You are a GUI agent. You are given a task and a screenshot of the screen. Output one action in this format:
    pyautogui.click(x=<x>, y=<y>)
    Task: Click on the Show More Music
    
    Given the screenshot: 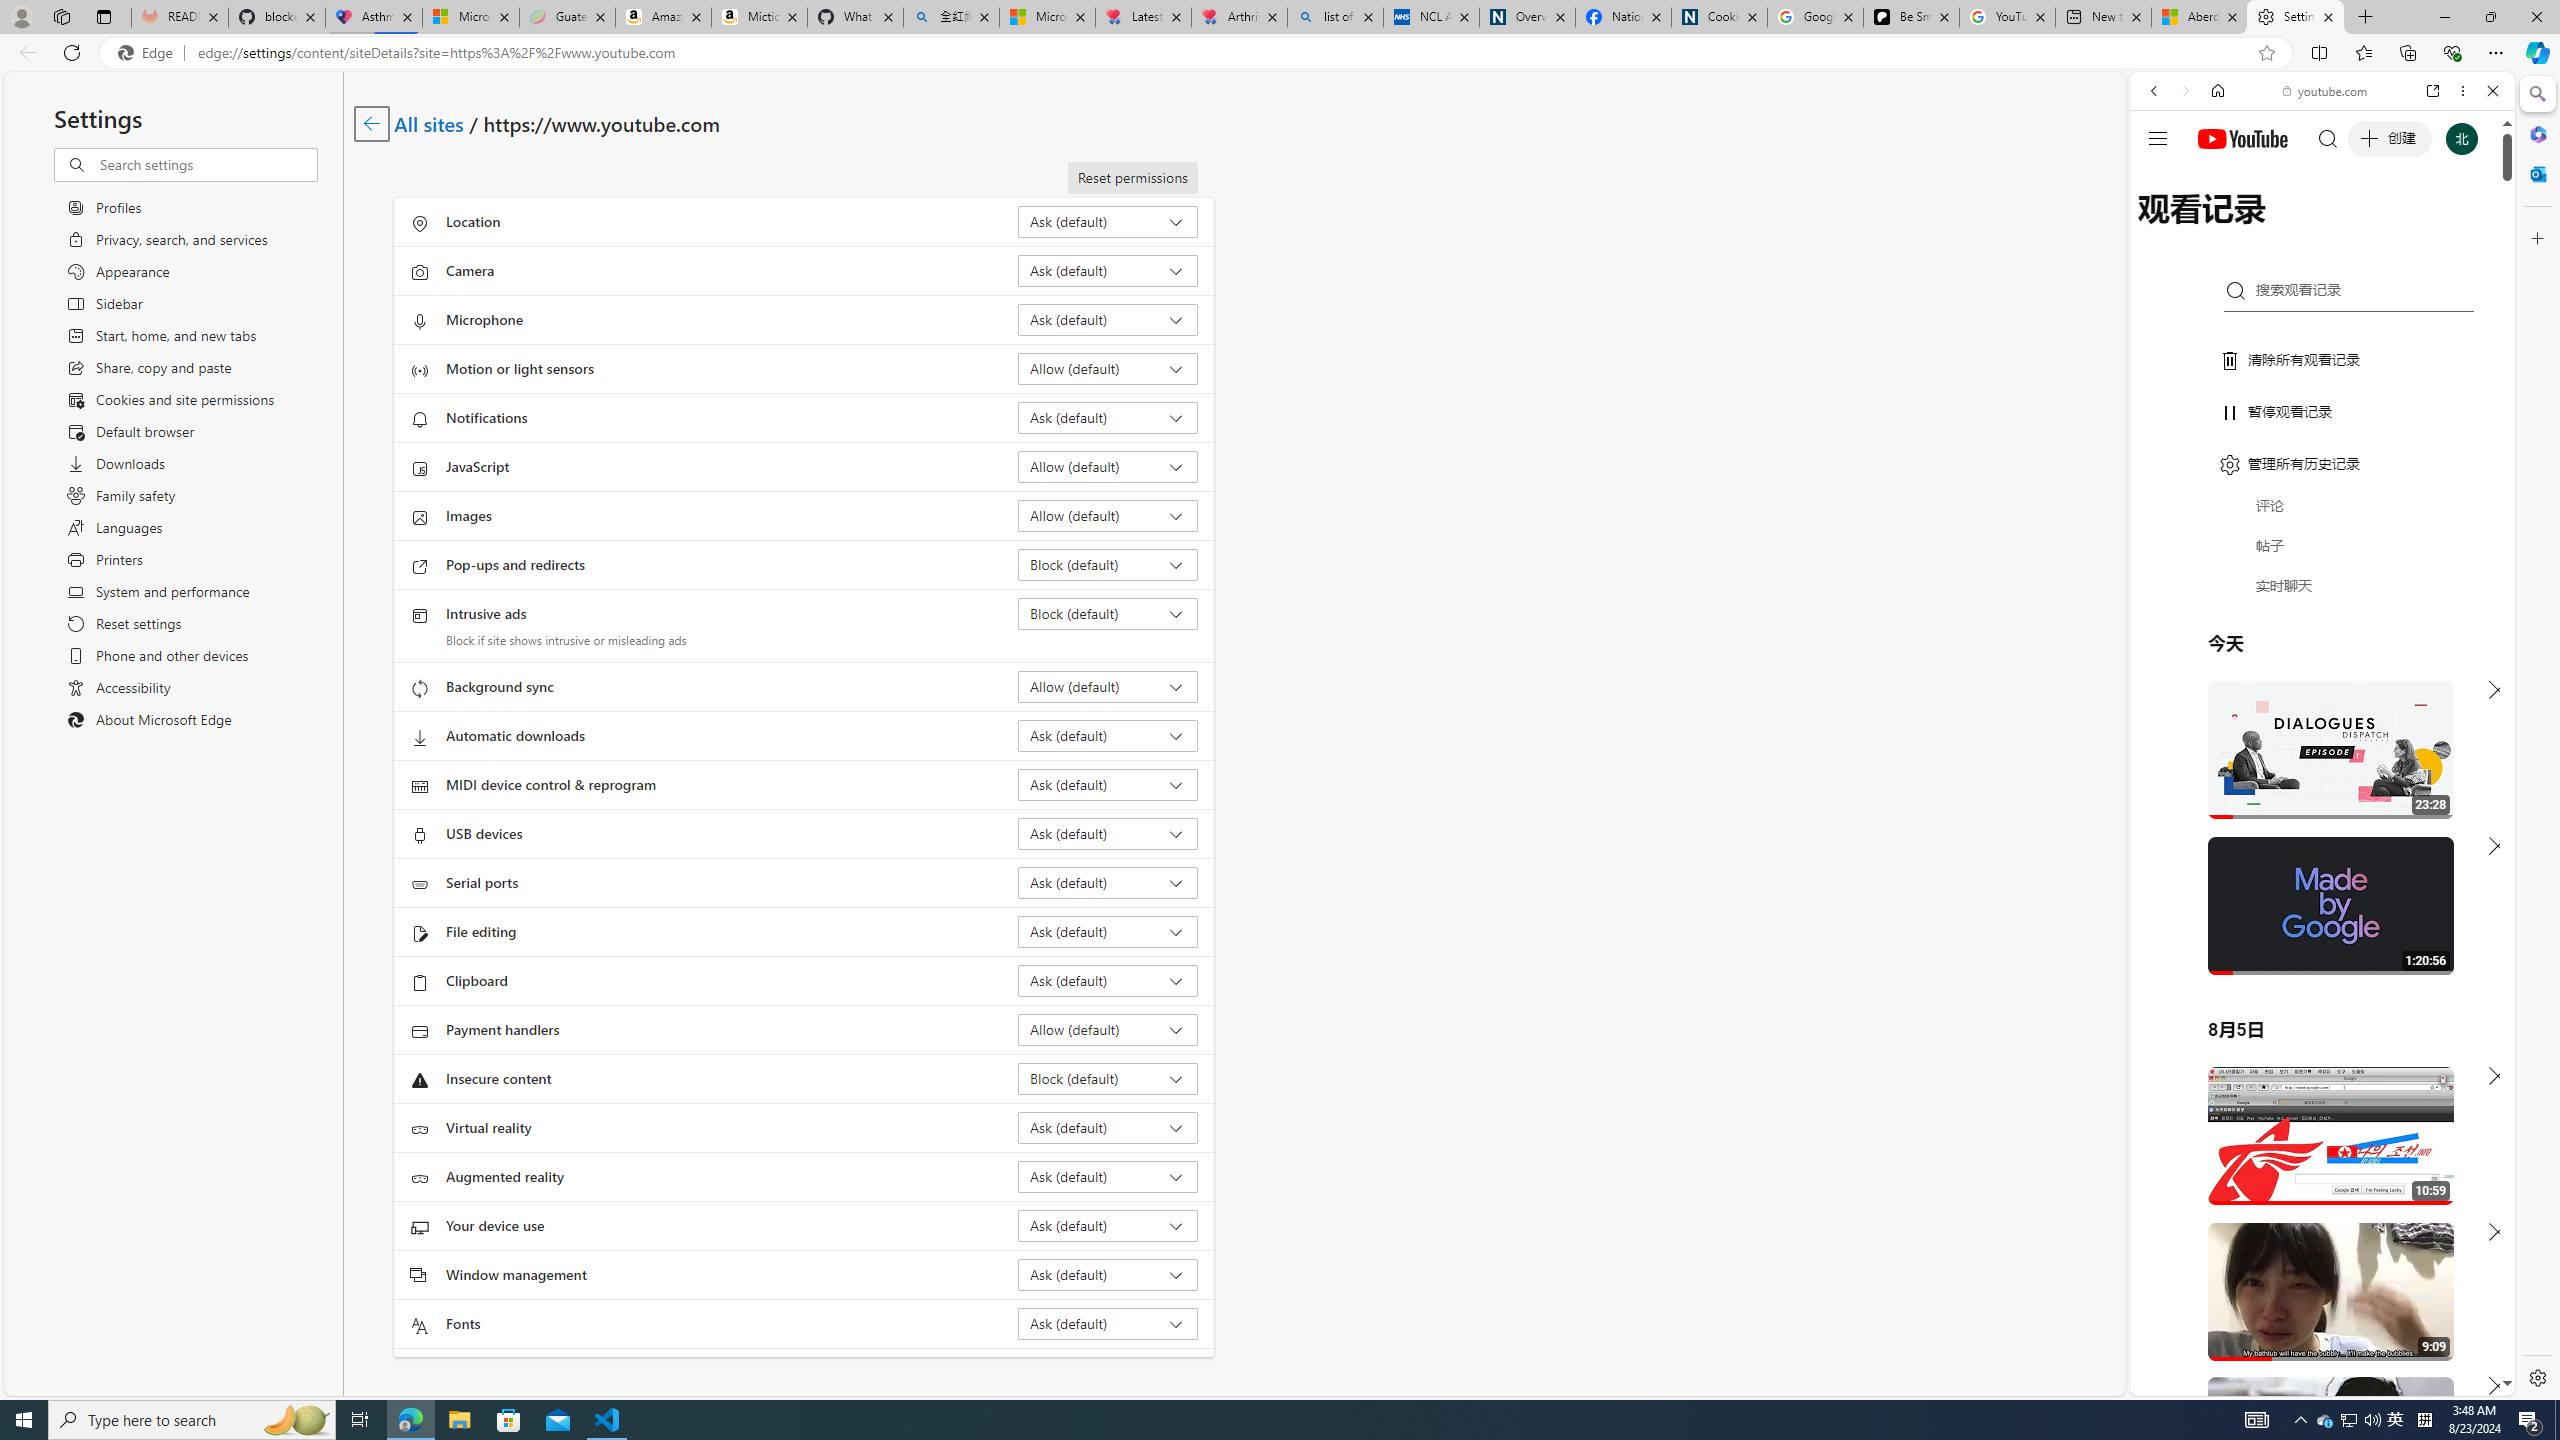 What is the action you would take?
    pyautogui.click(x=2444, y=546)
    